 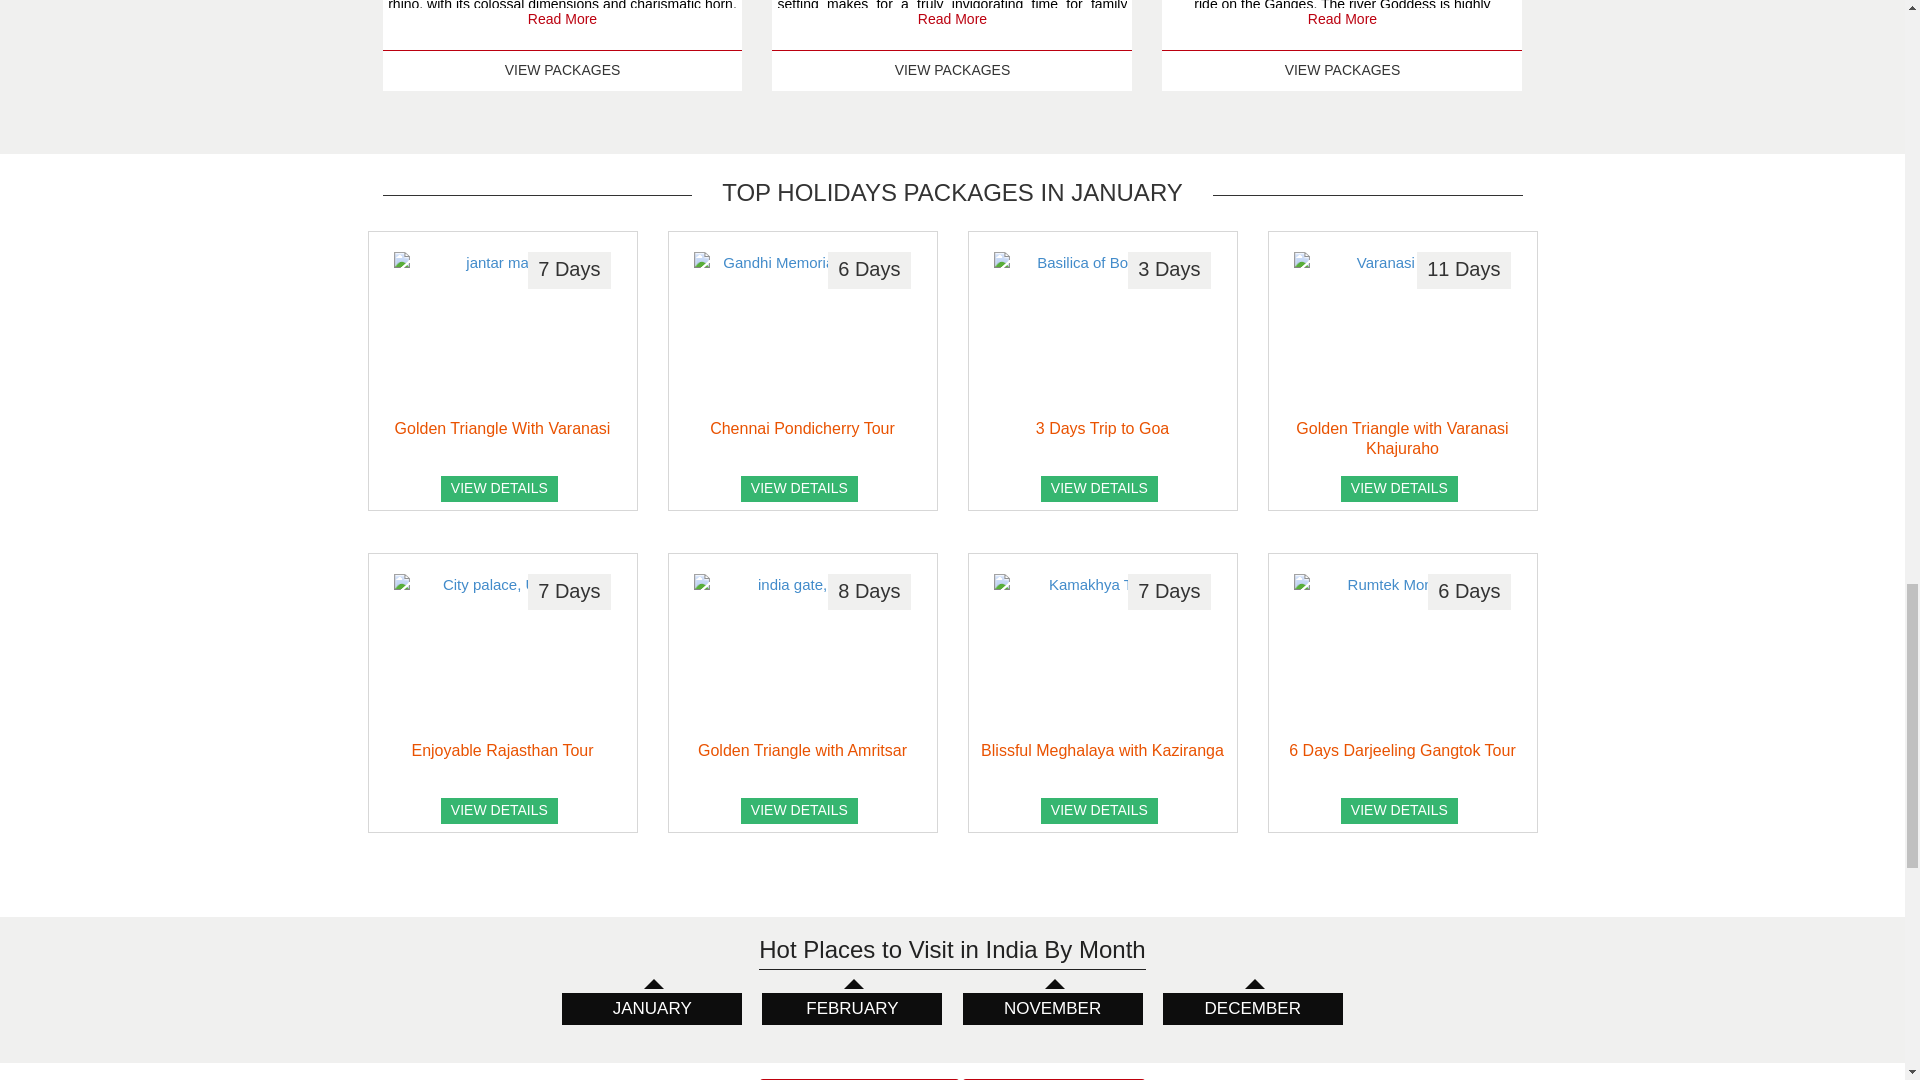 I want to click on india gate, delhi, so click(x=802, y=654).